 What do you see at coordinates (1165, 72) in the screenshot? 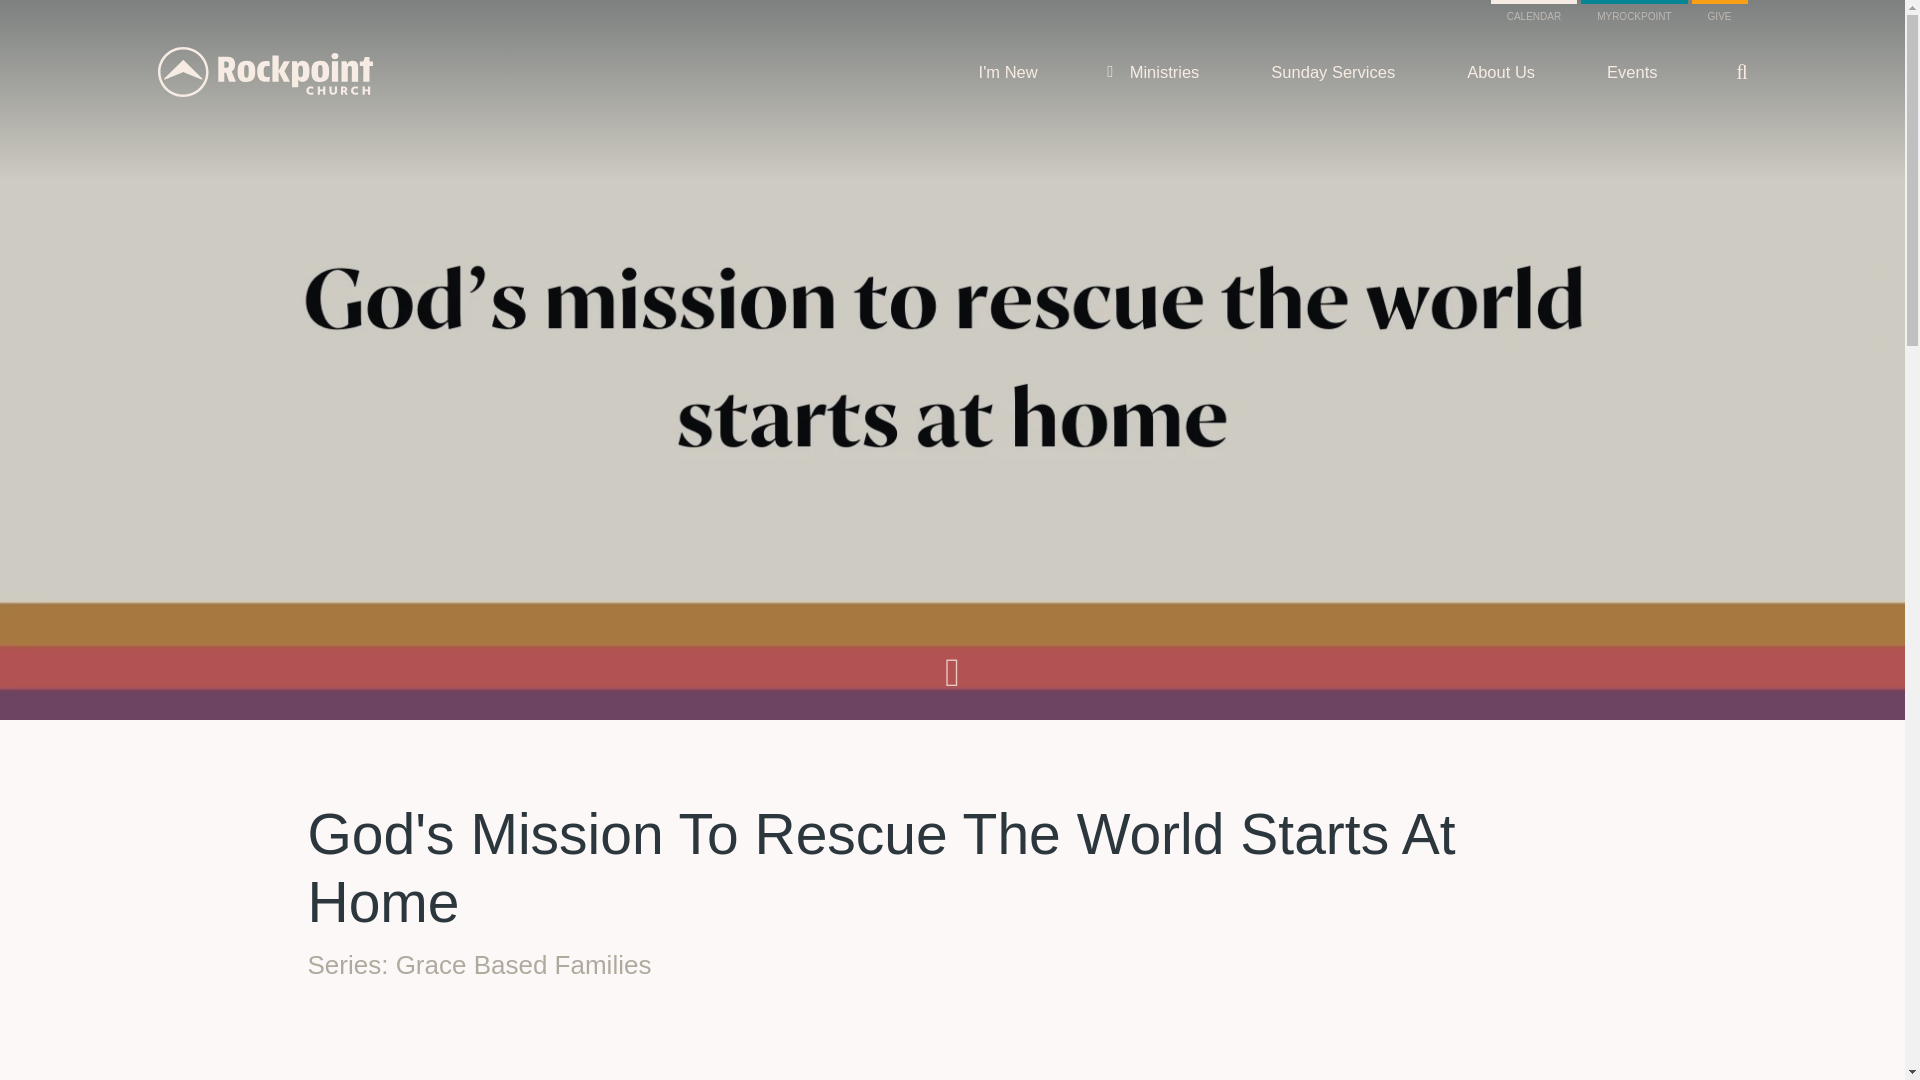
I see `Ministries` at bounding box center [1165, 72].